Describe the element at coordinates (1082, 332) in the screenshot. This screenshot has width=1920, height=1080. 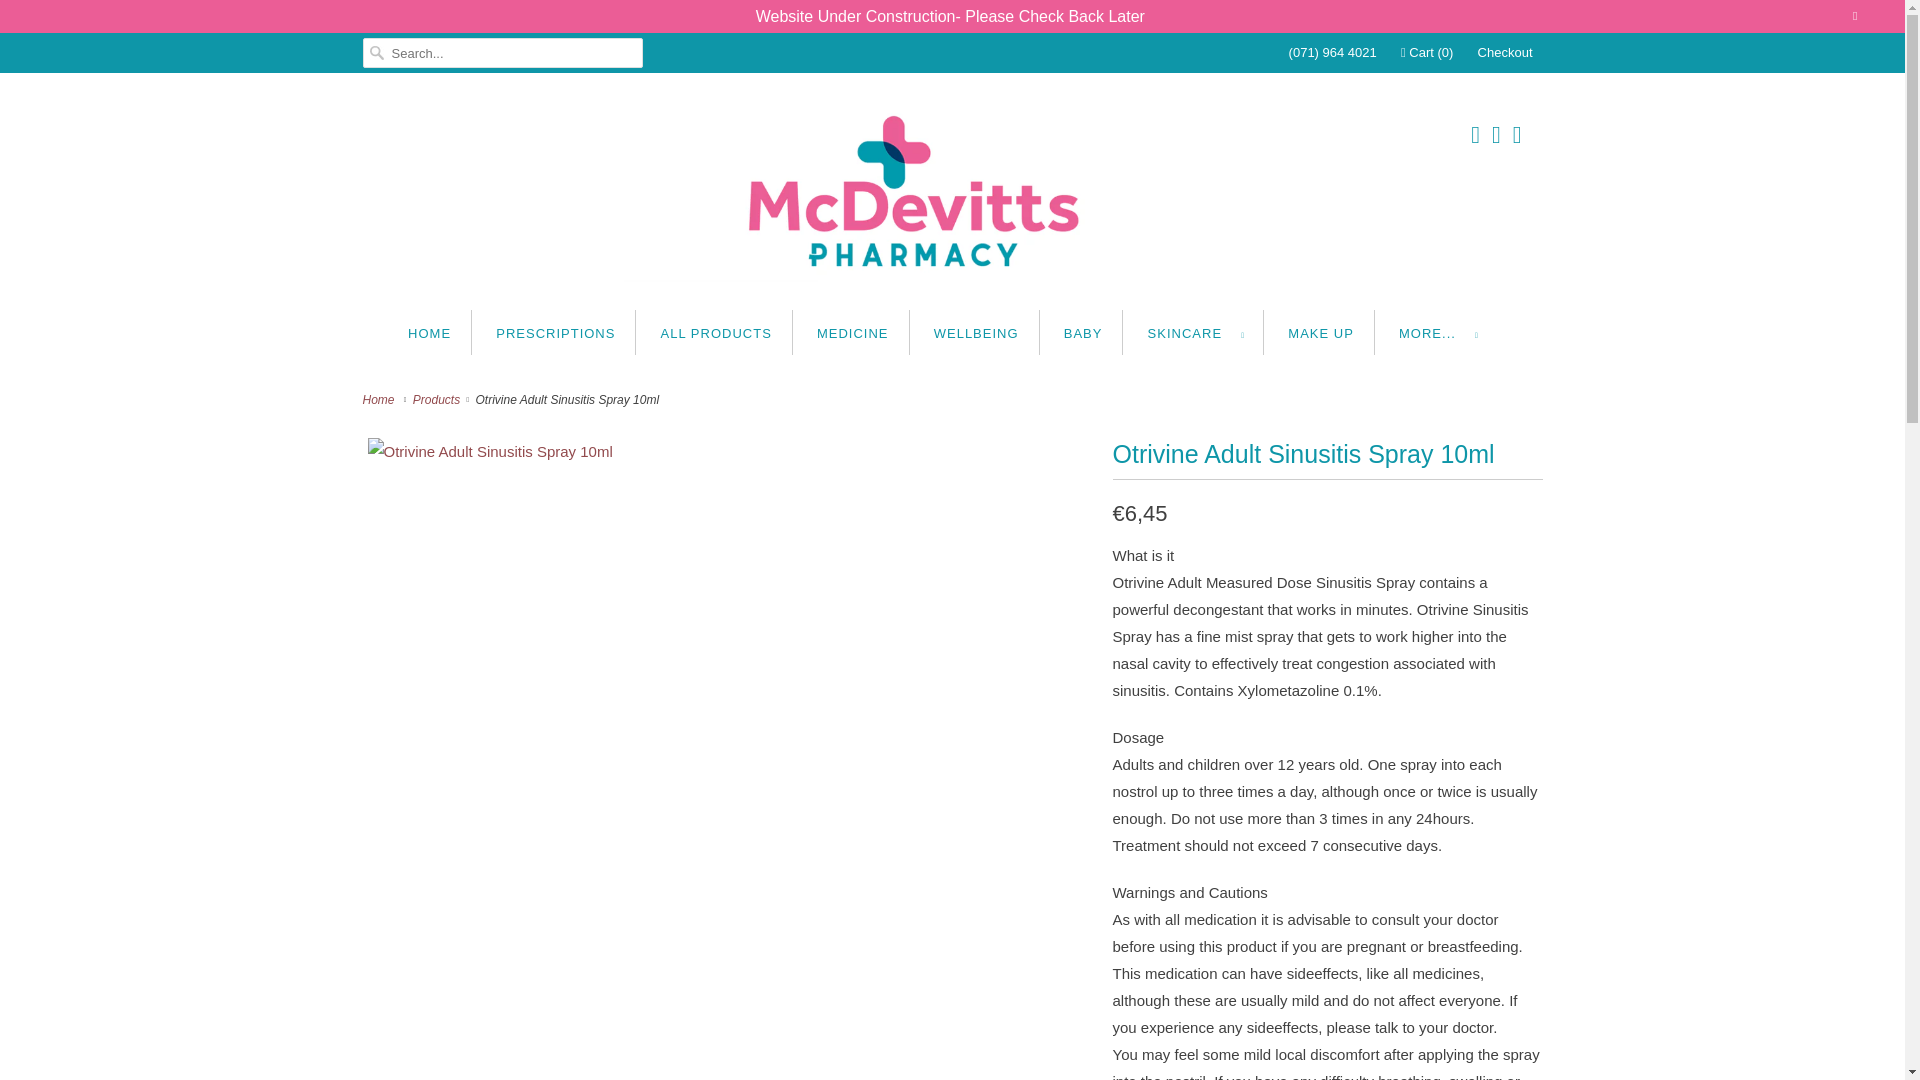
I see `BABY` at that location.